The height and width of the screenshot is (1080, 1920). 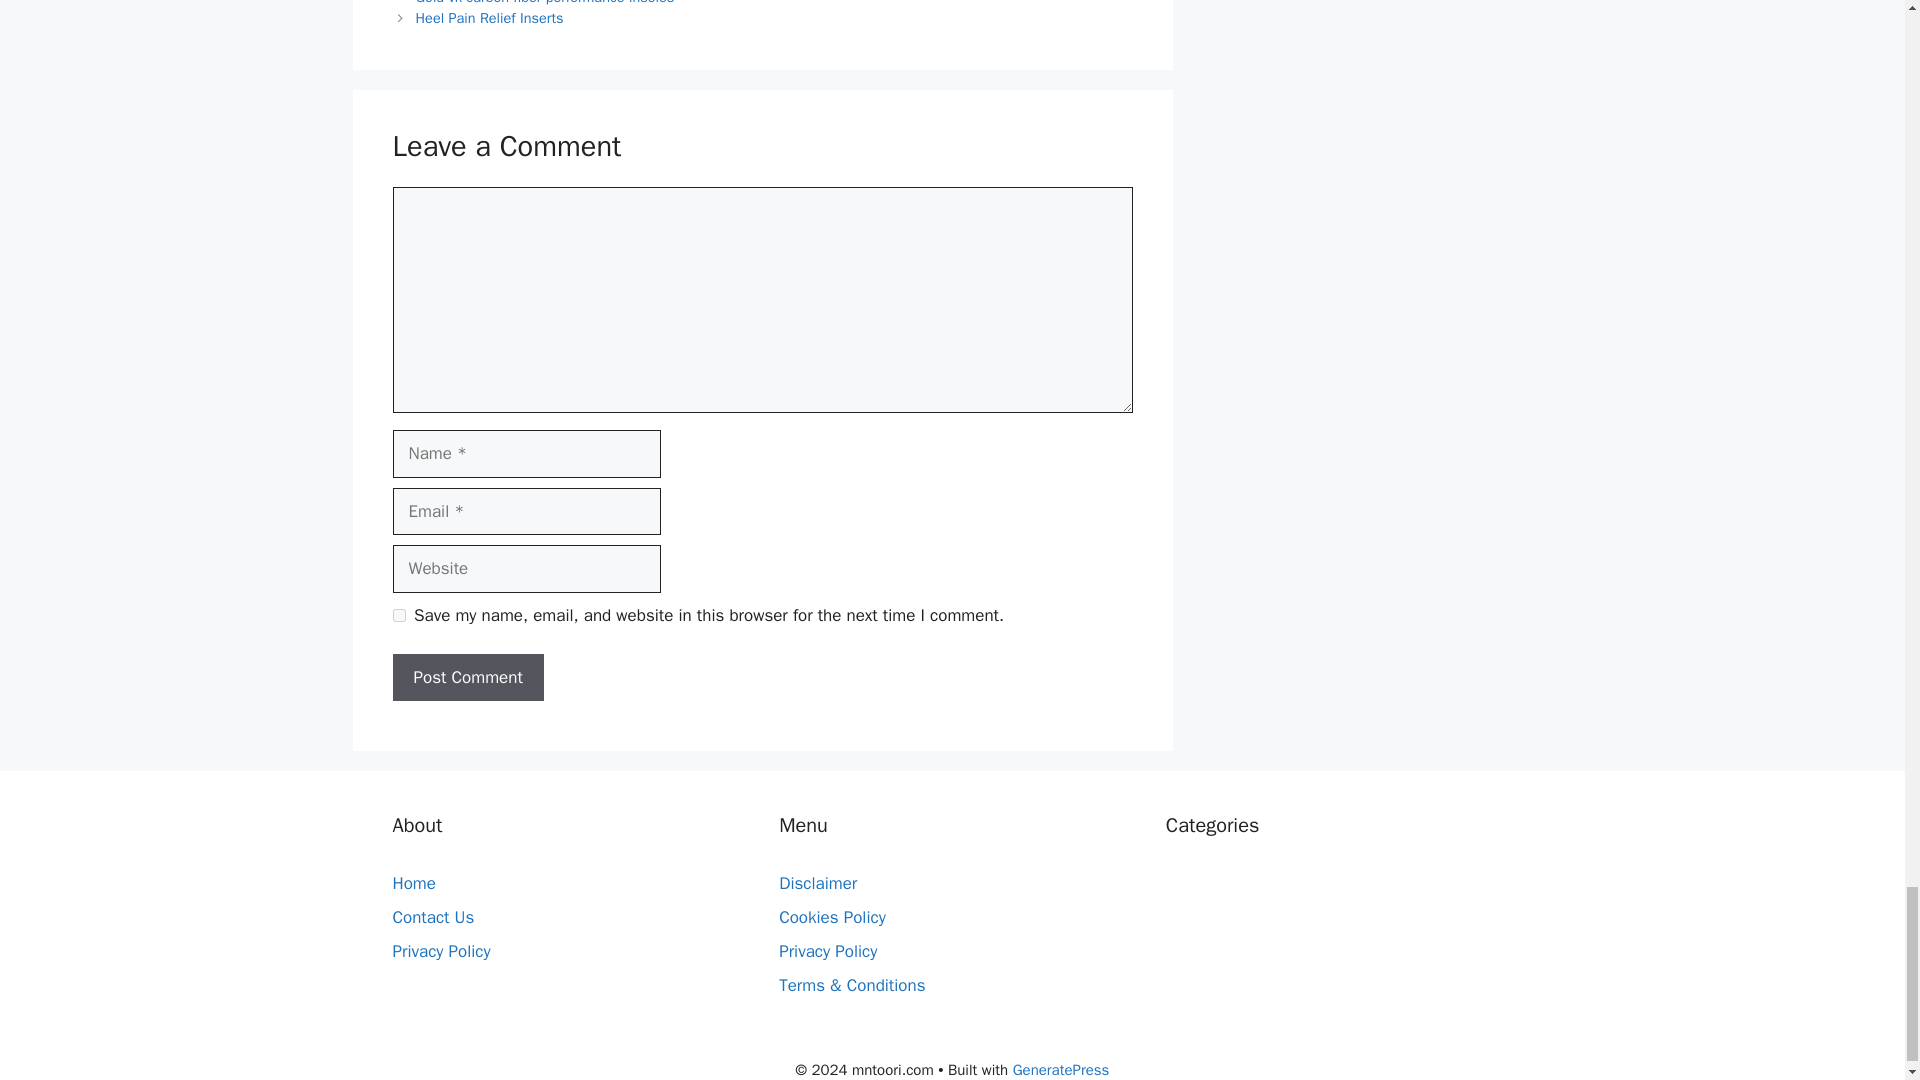 What do you see at coordinates (1061, 1069) in the screenshot?
I see `GeneratePress` at bounding box center [1061, 1069].